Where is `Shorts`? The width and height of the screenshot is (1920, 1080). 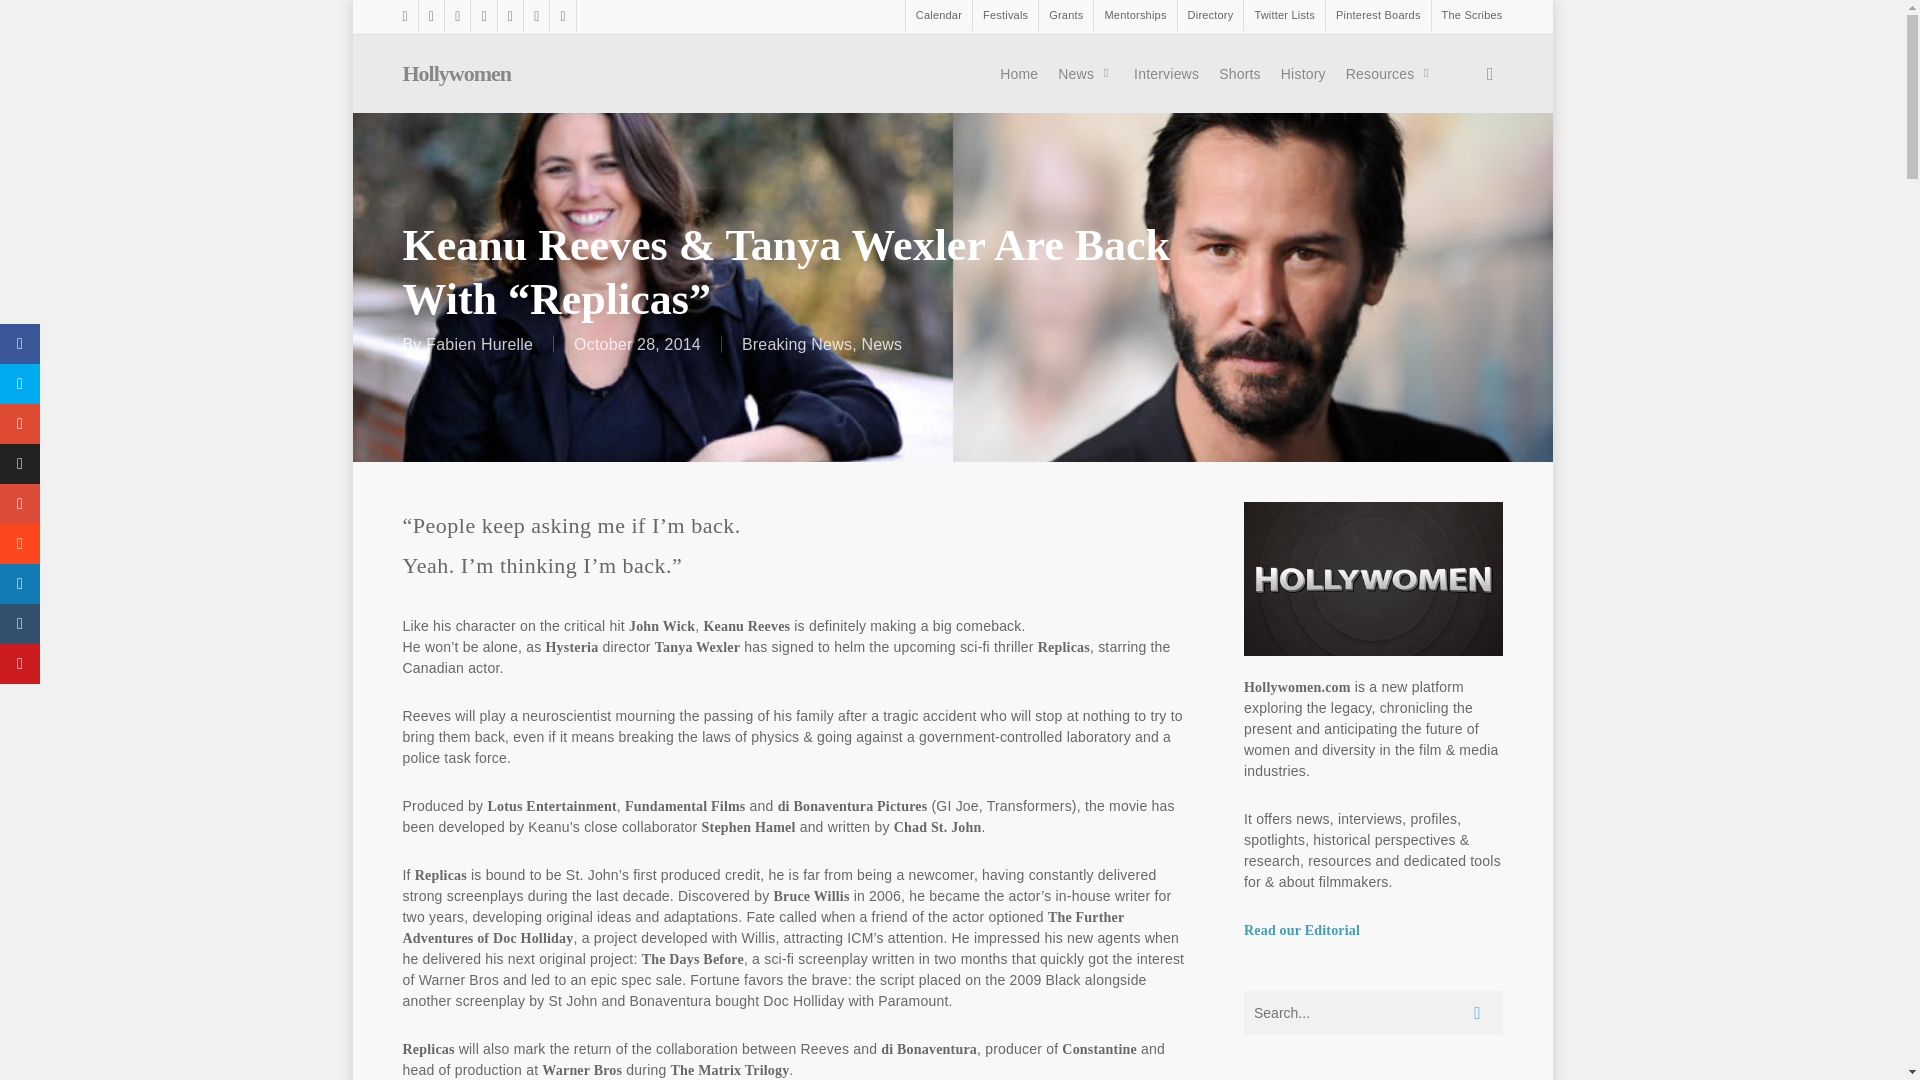 Shorts is located at coordinates (1240, 74).